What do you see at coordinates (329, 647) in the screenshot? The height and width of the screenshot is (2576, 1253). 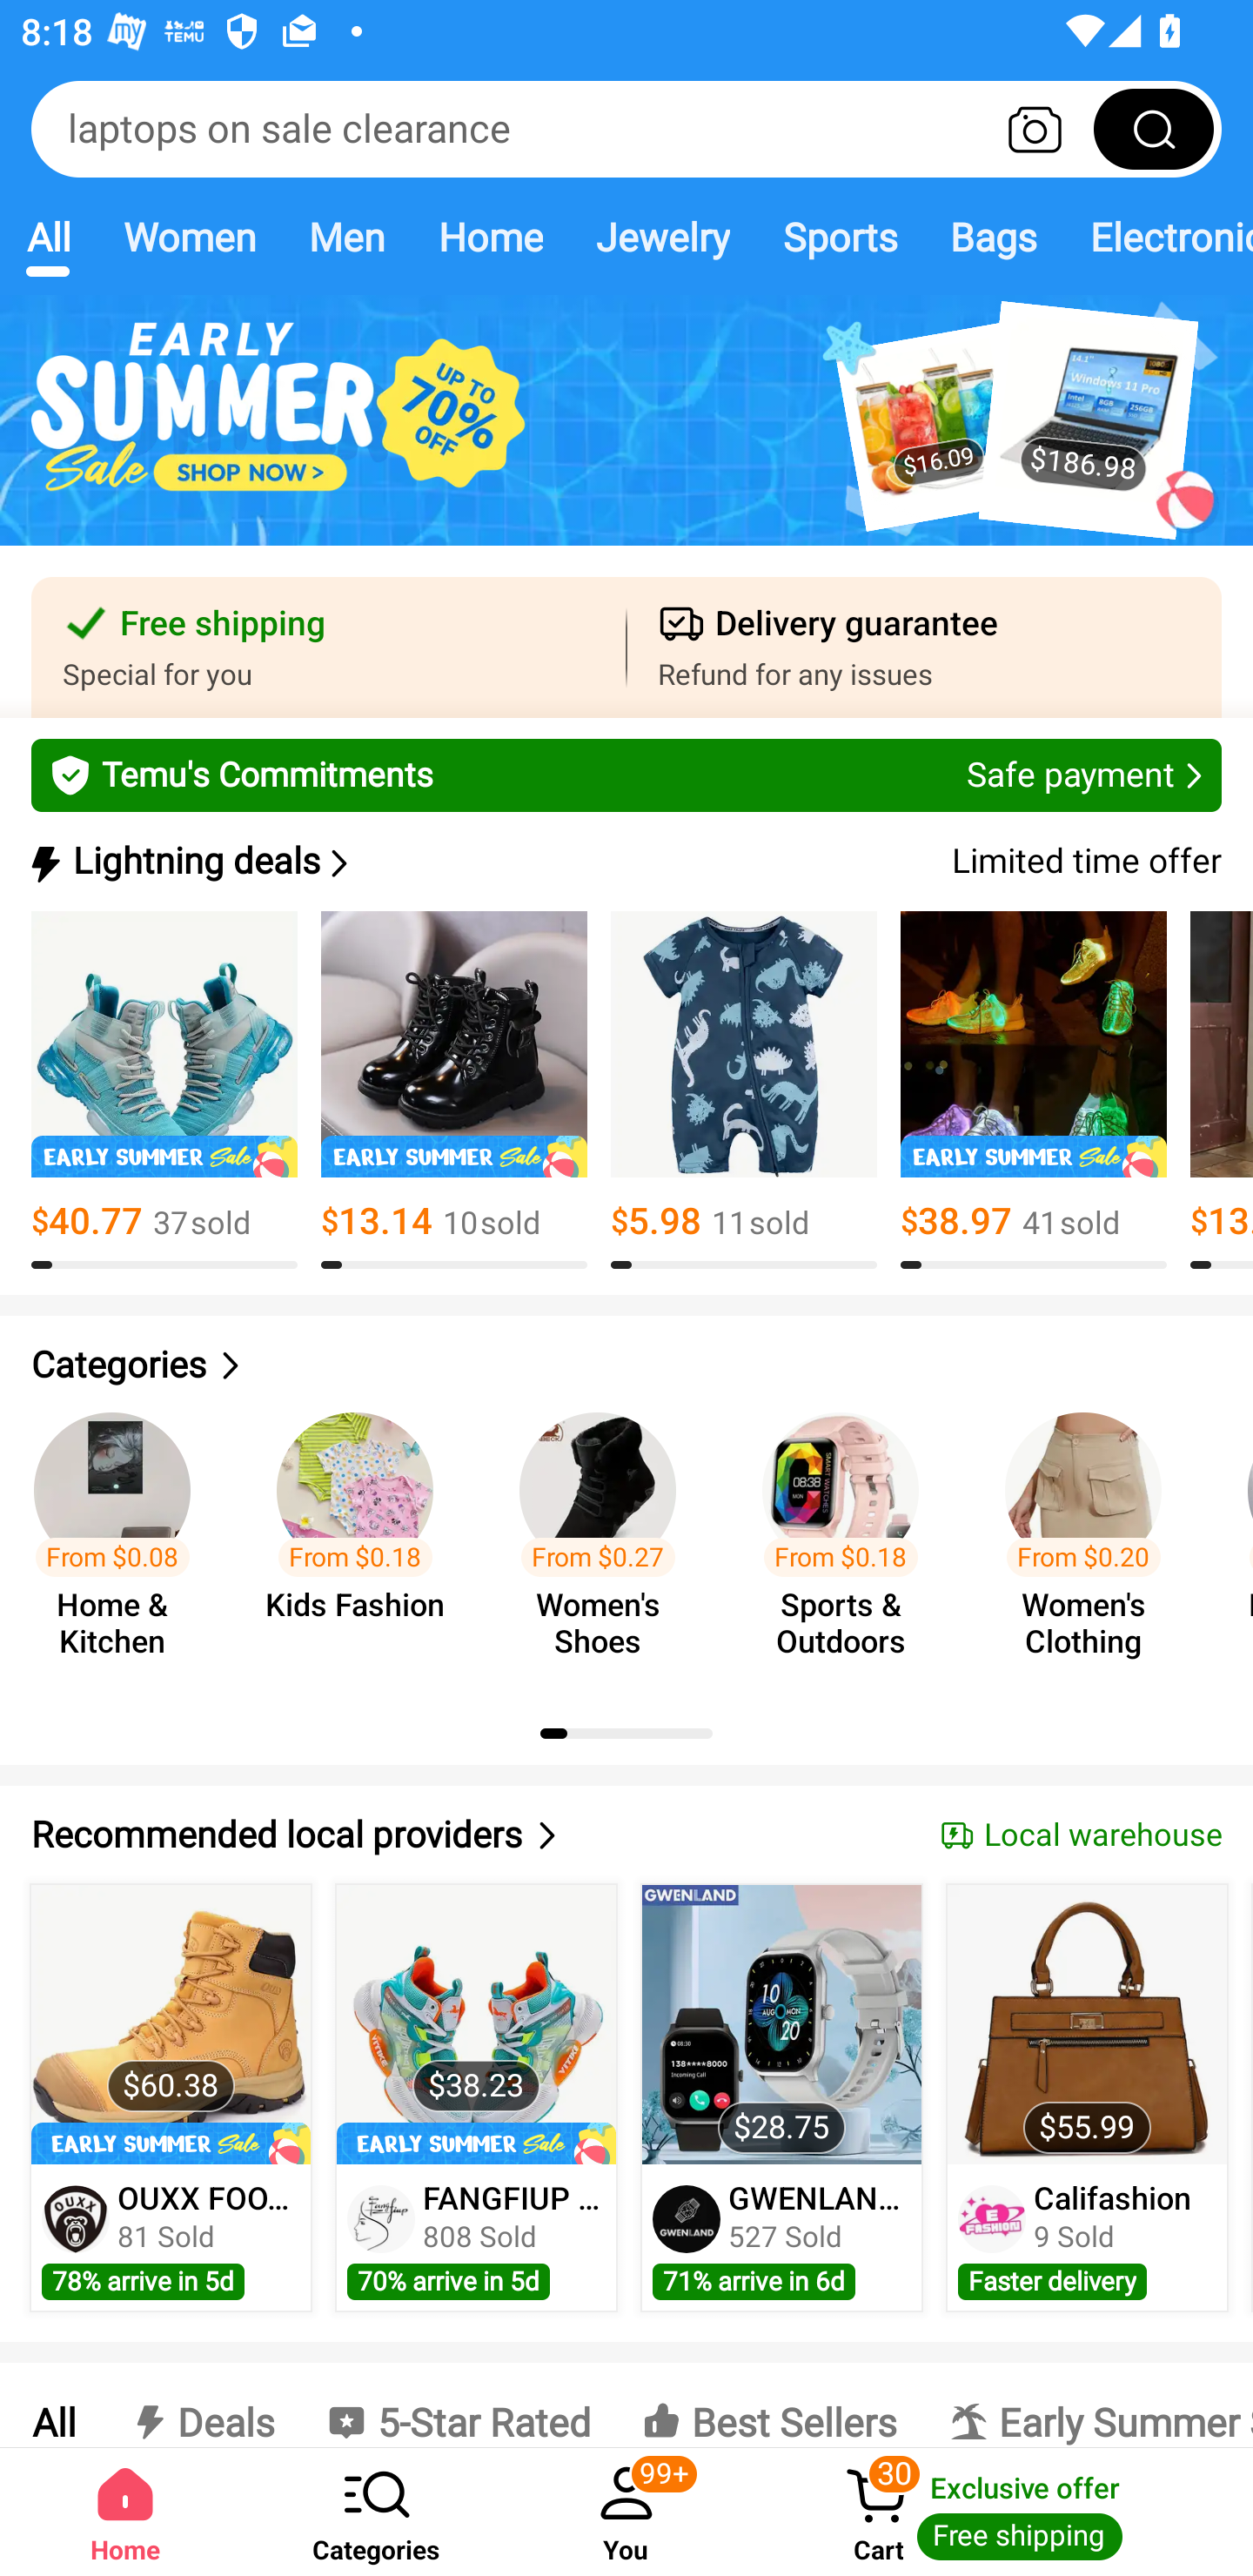 I see `Free shipping Special for you` at bounding box center [329, 647].